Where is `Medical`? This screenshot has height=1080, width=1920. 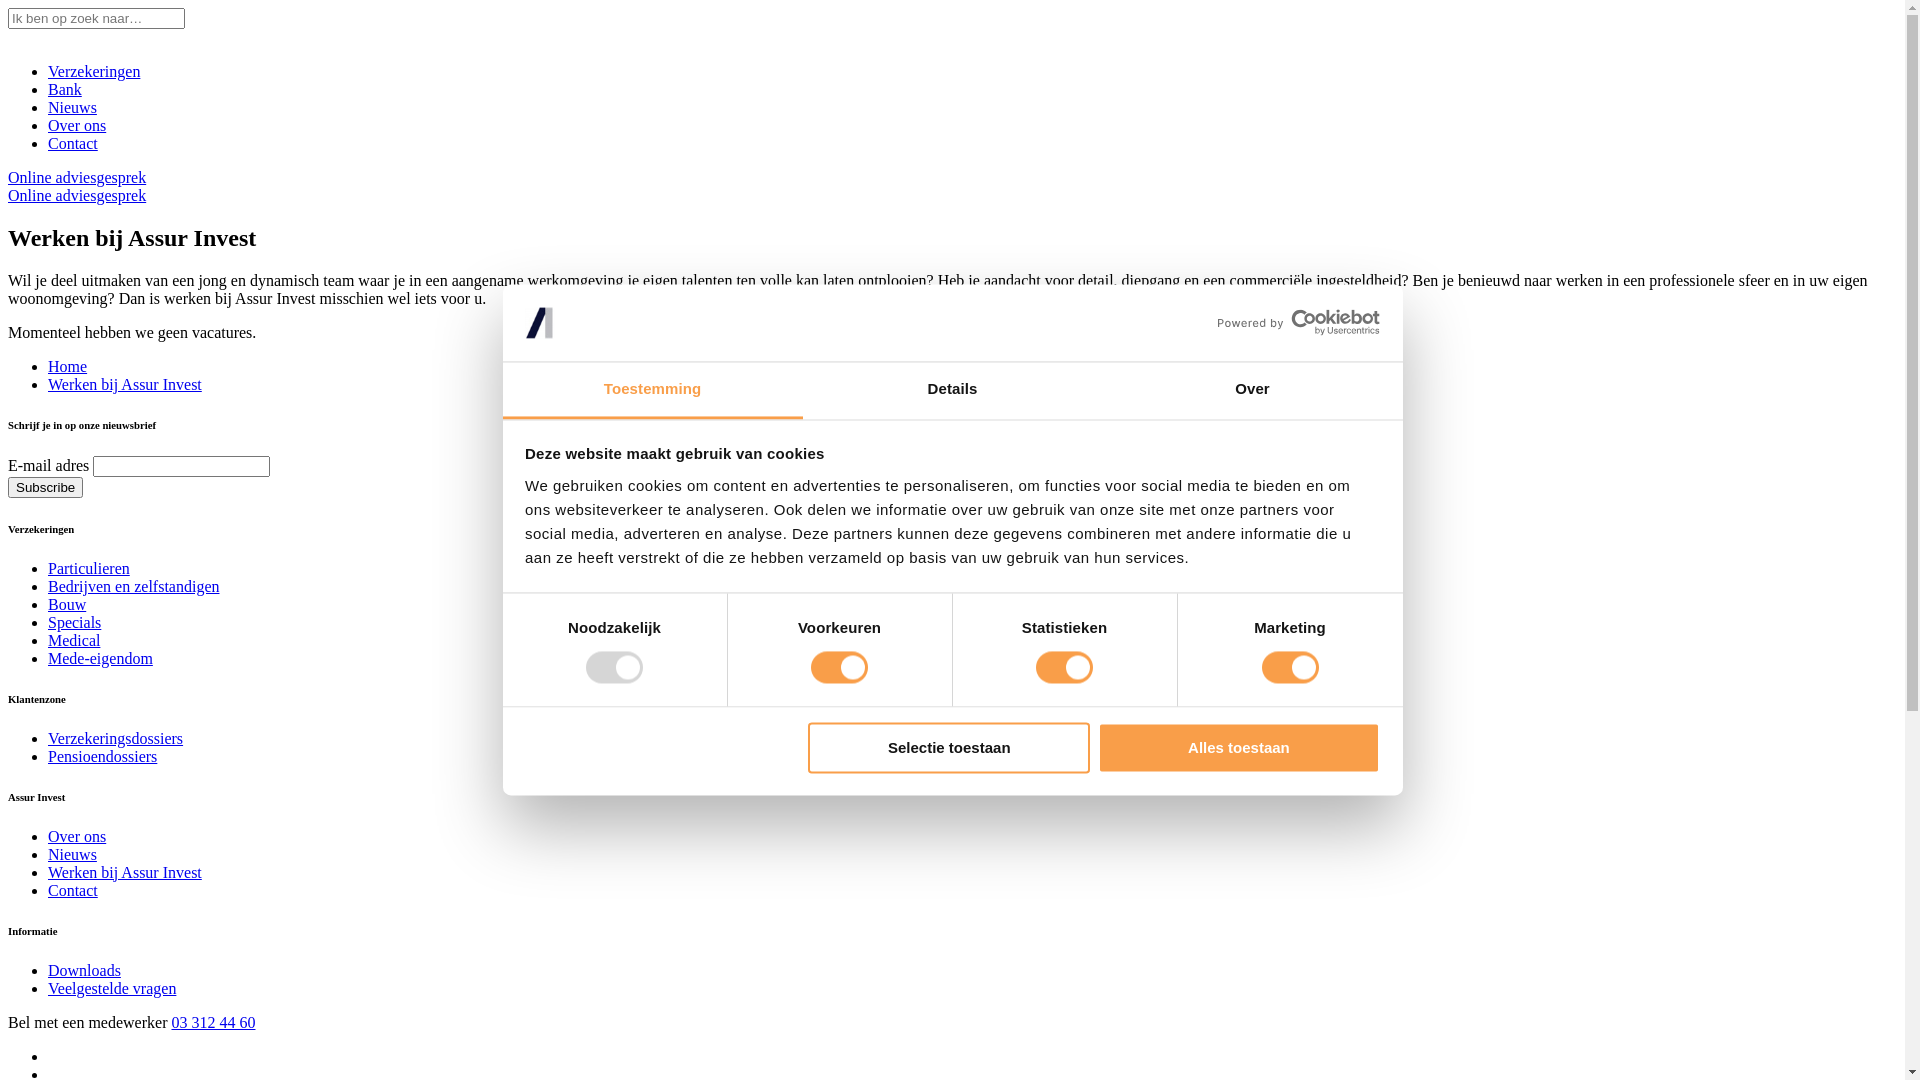 Medical is located at coordinates (74, 640).